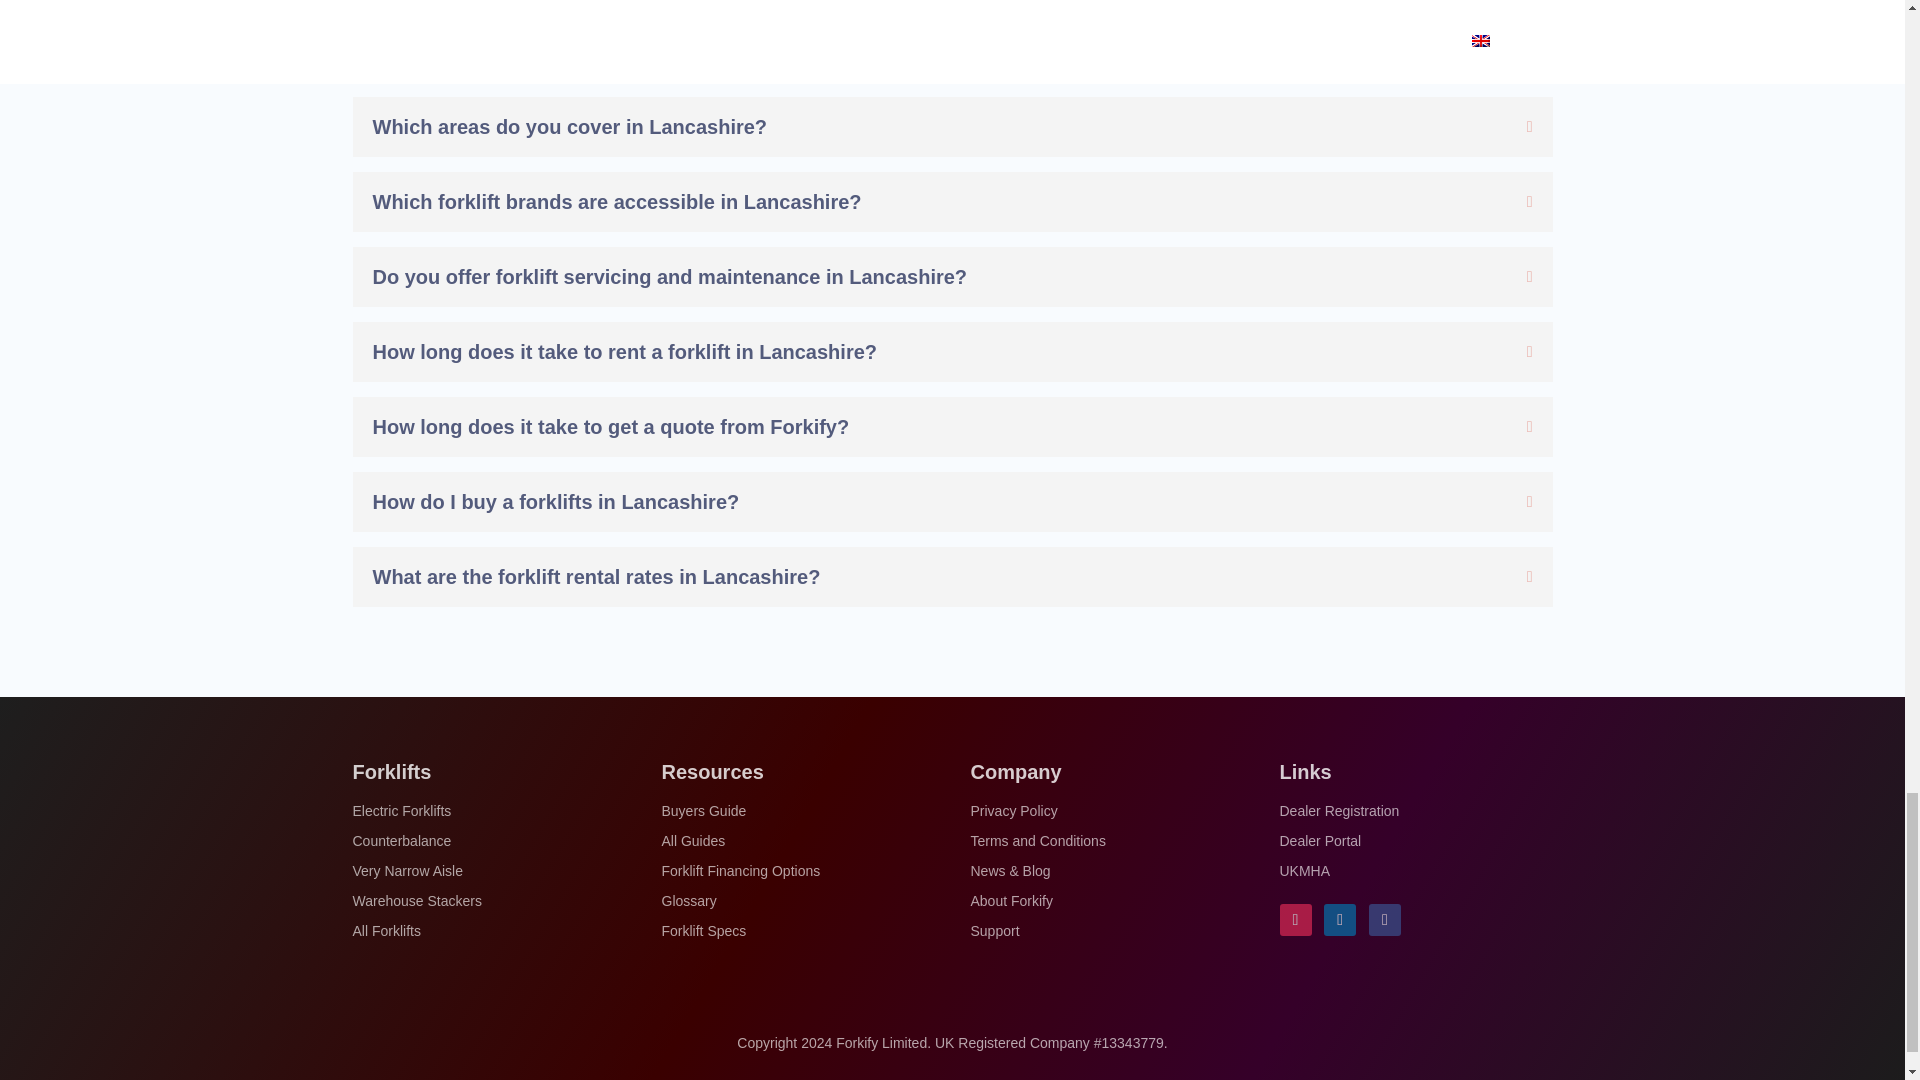  I want to click on Warehouse Stackers, so click(416, 904).